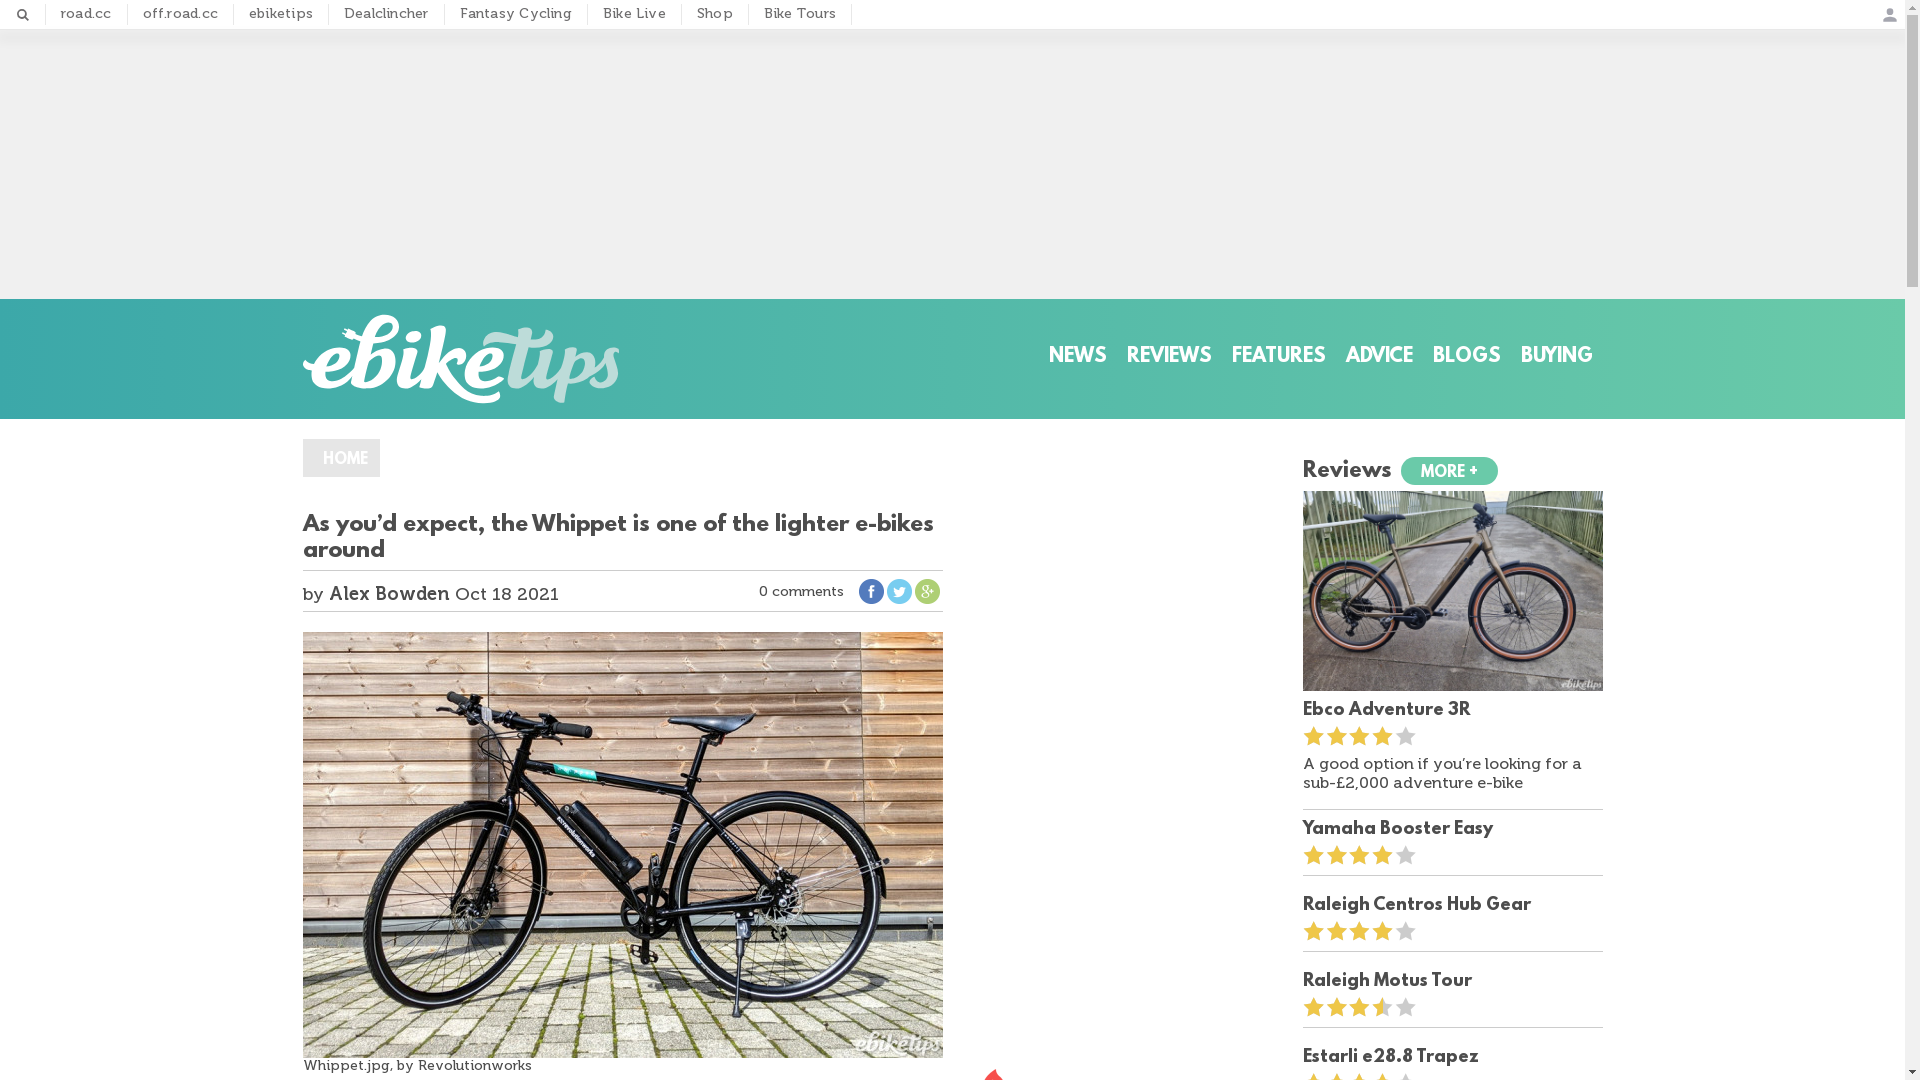  Describe the element at coordinates (870, 595) in the screenshot. I see `Share on Facebook` at that location.